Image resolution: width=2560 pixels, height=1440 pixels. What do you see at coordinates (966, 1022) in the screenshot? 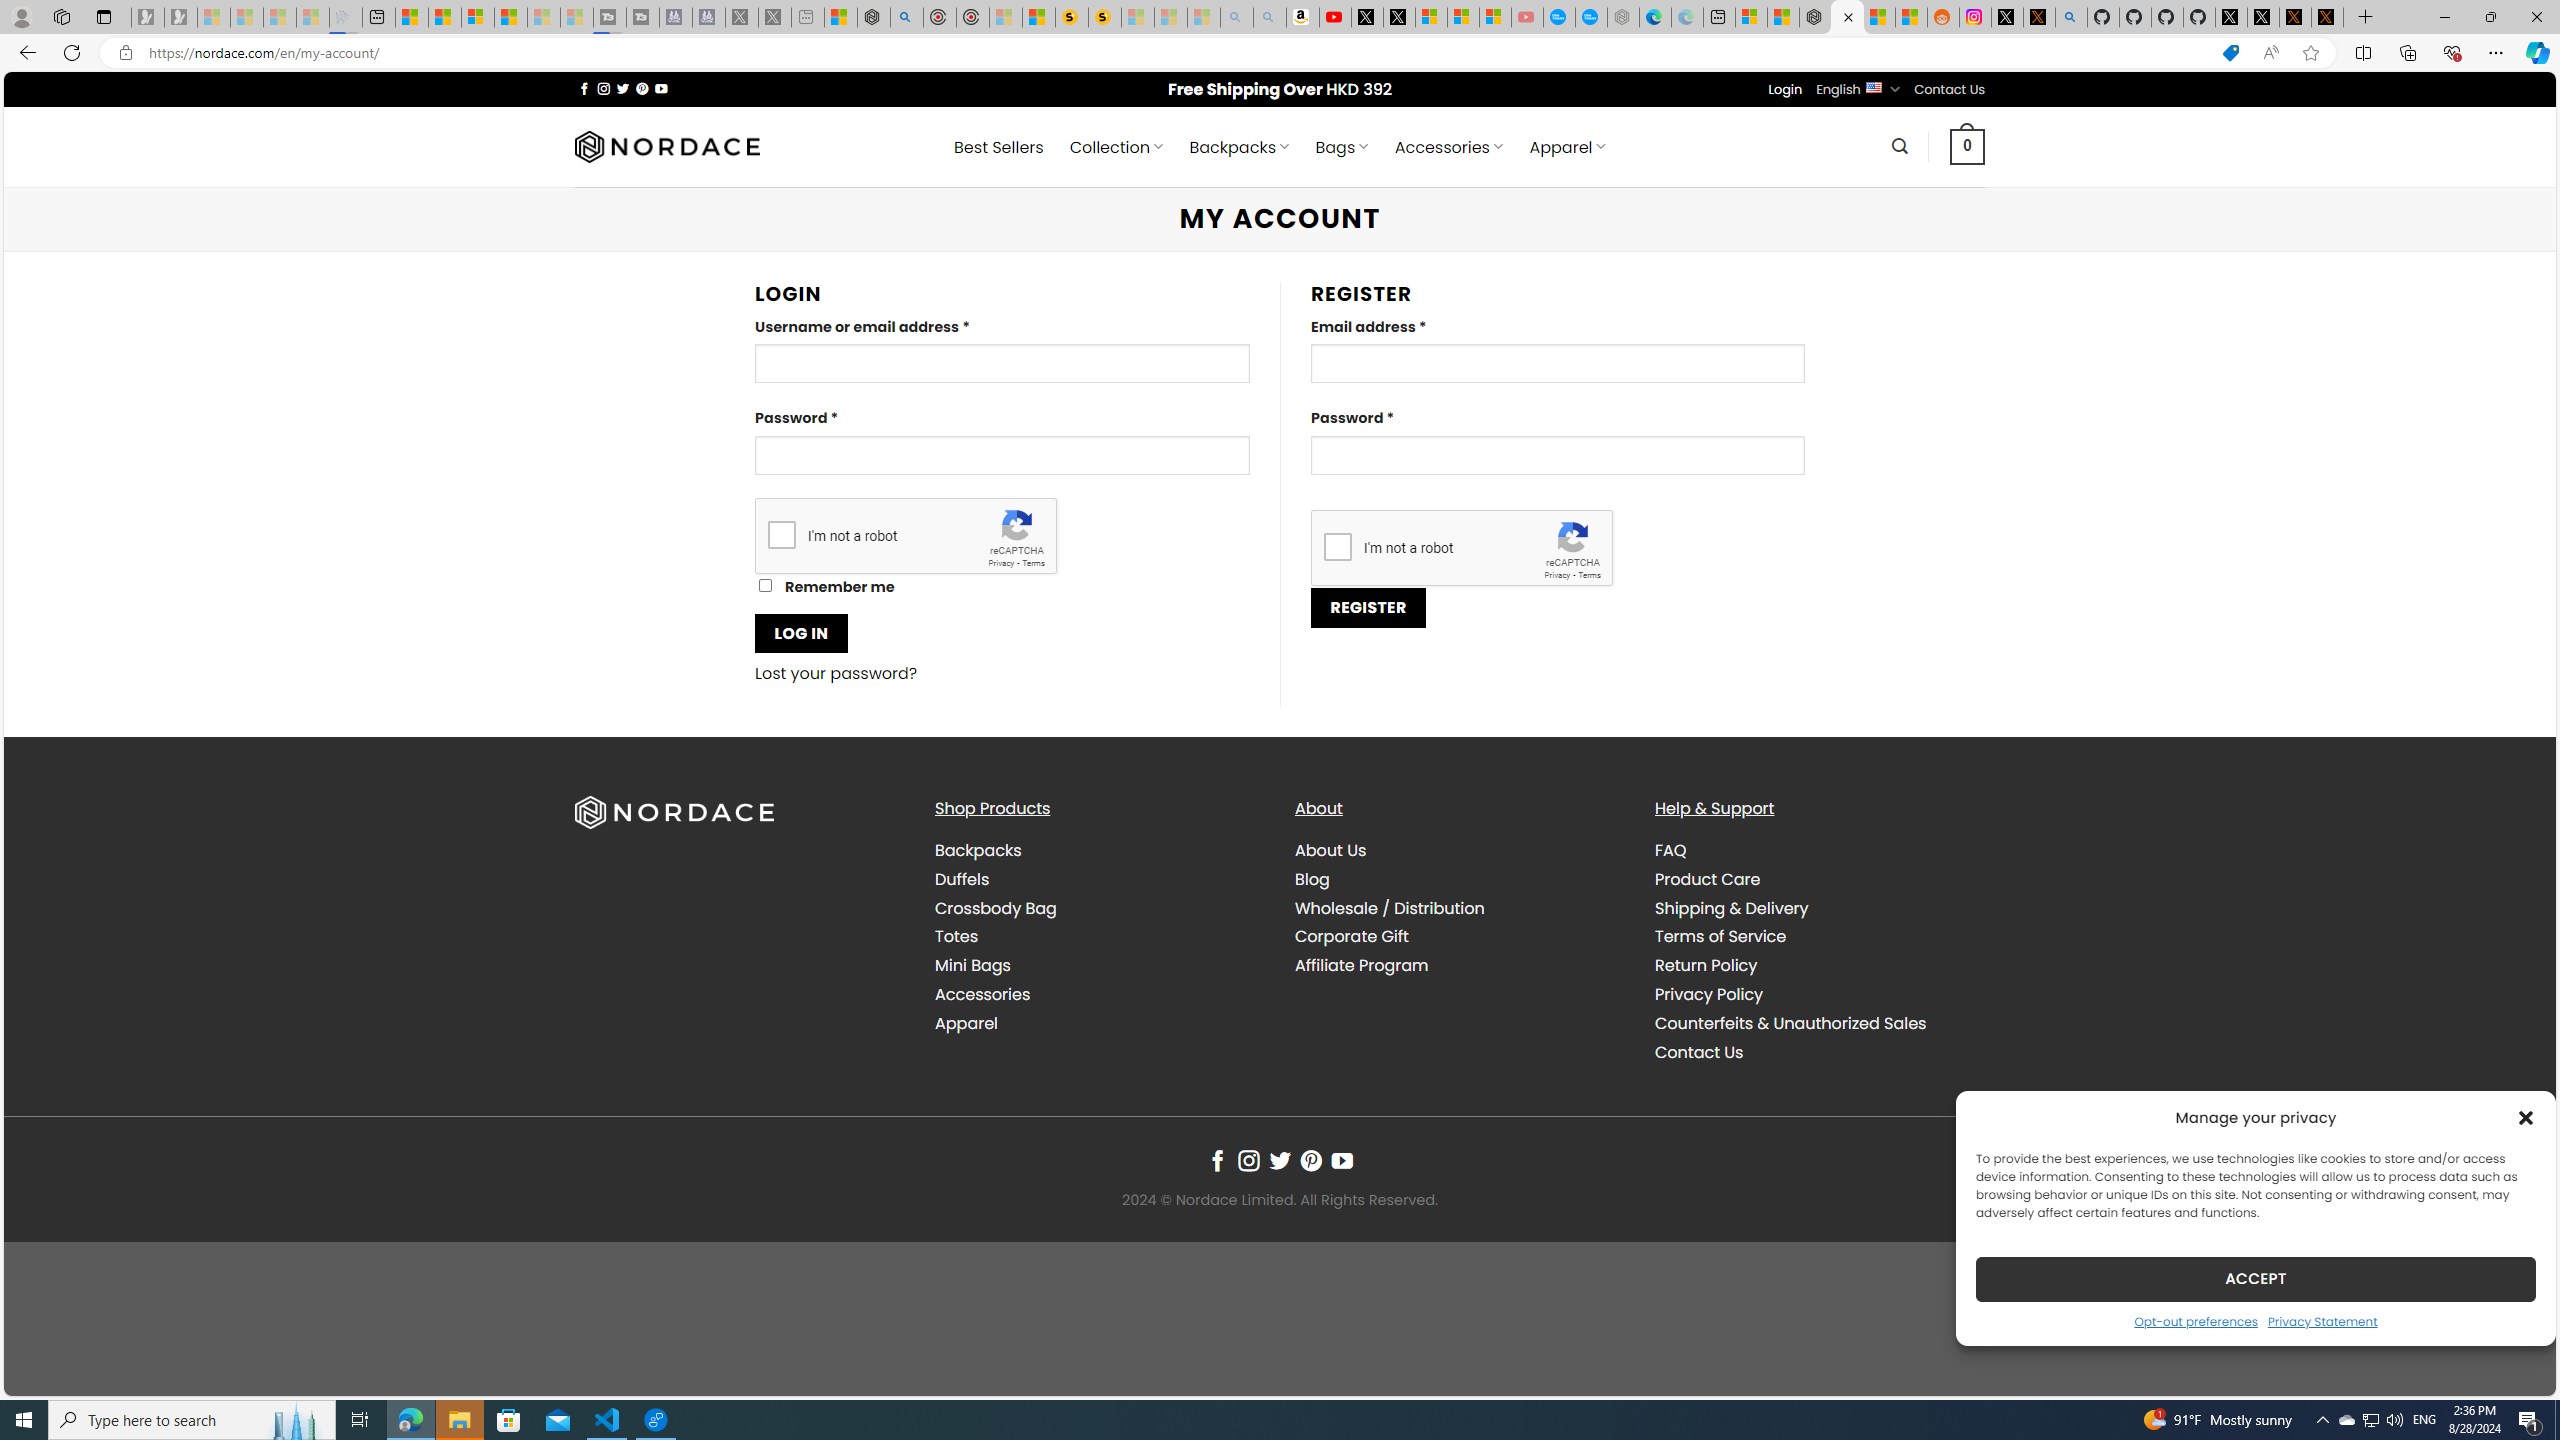
I see `Apparel` at bounding box center [966, 1022].